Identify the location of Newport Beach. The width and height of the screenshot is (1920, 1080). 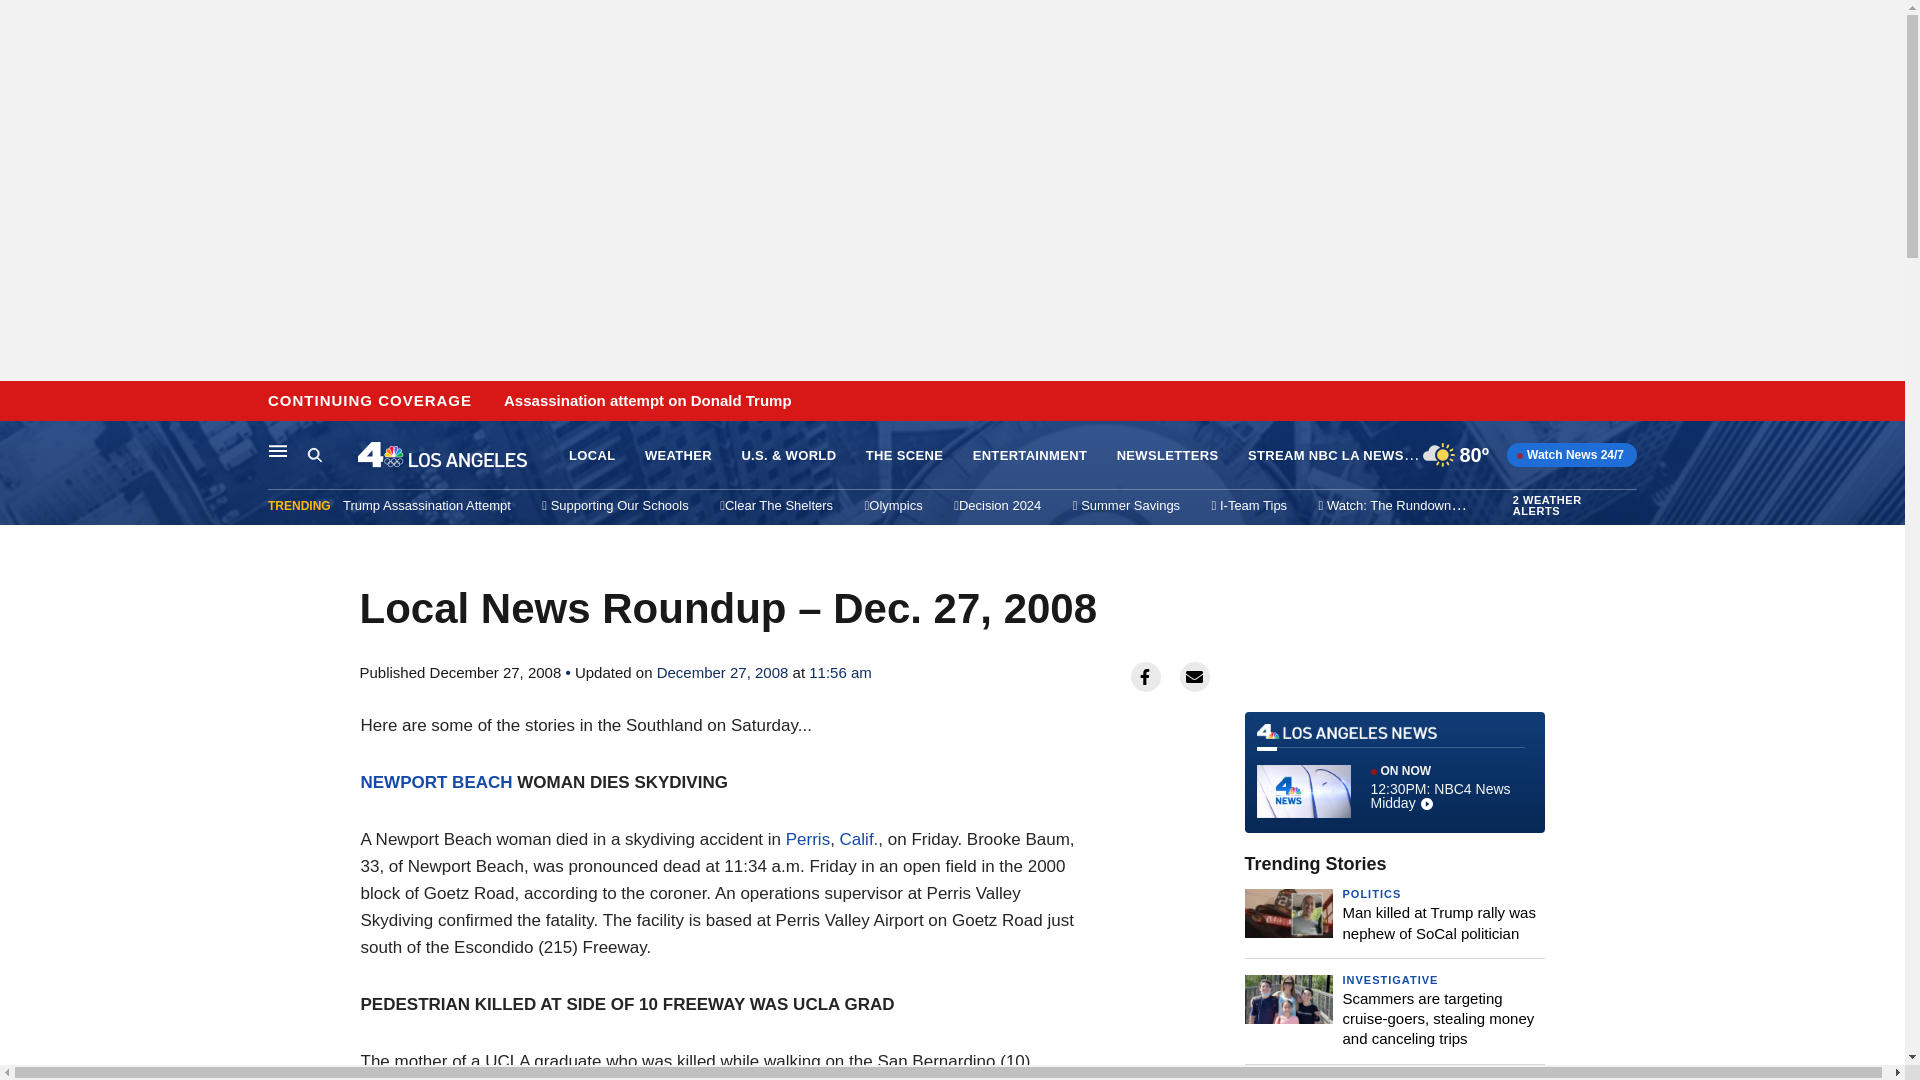
(436, 782).